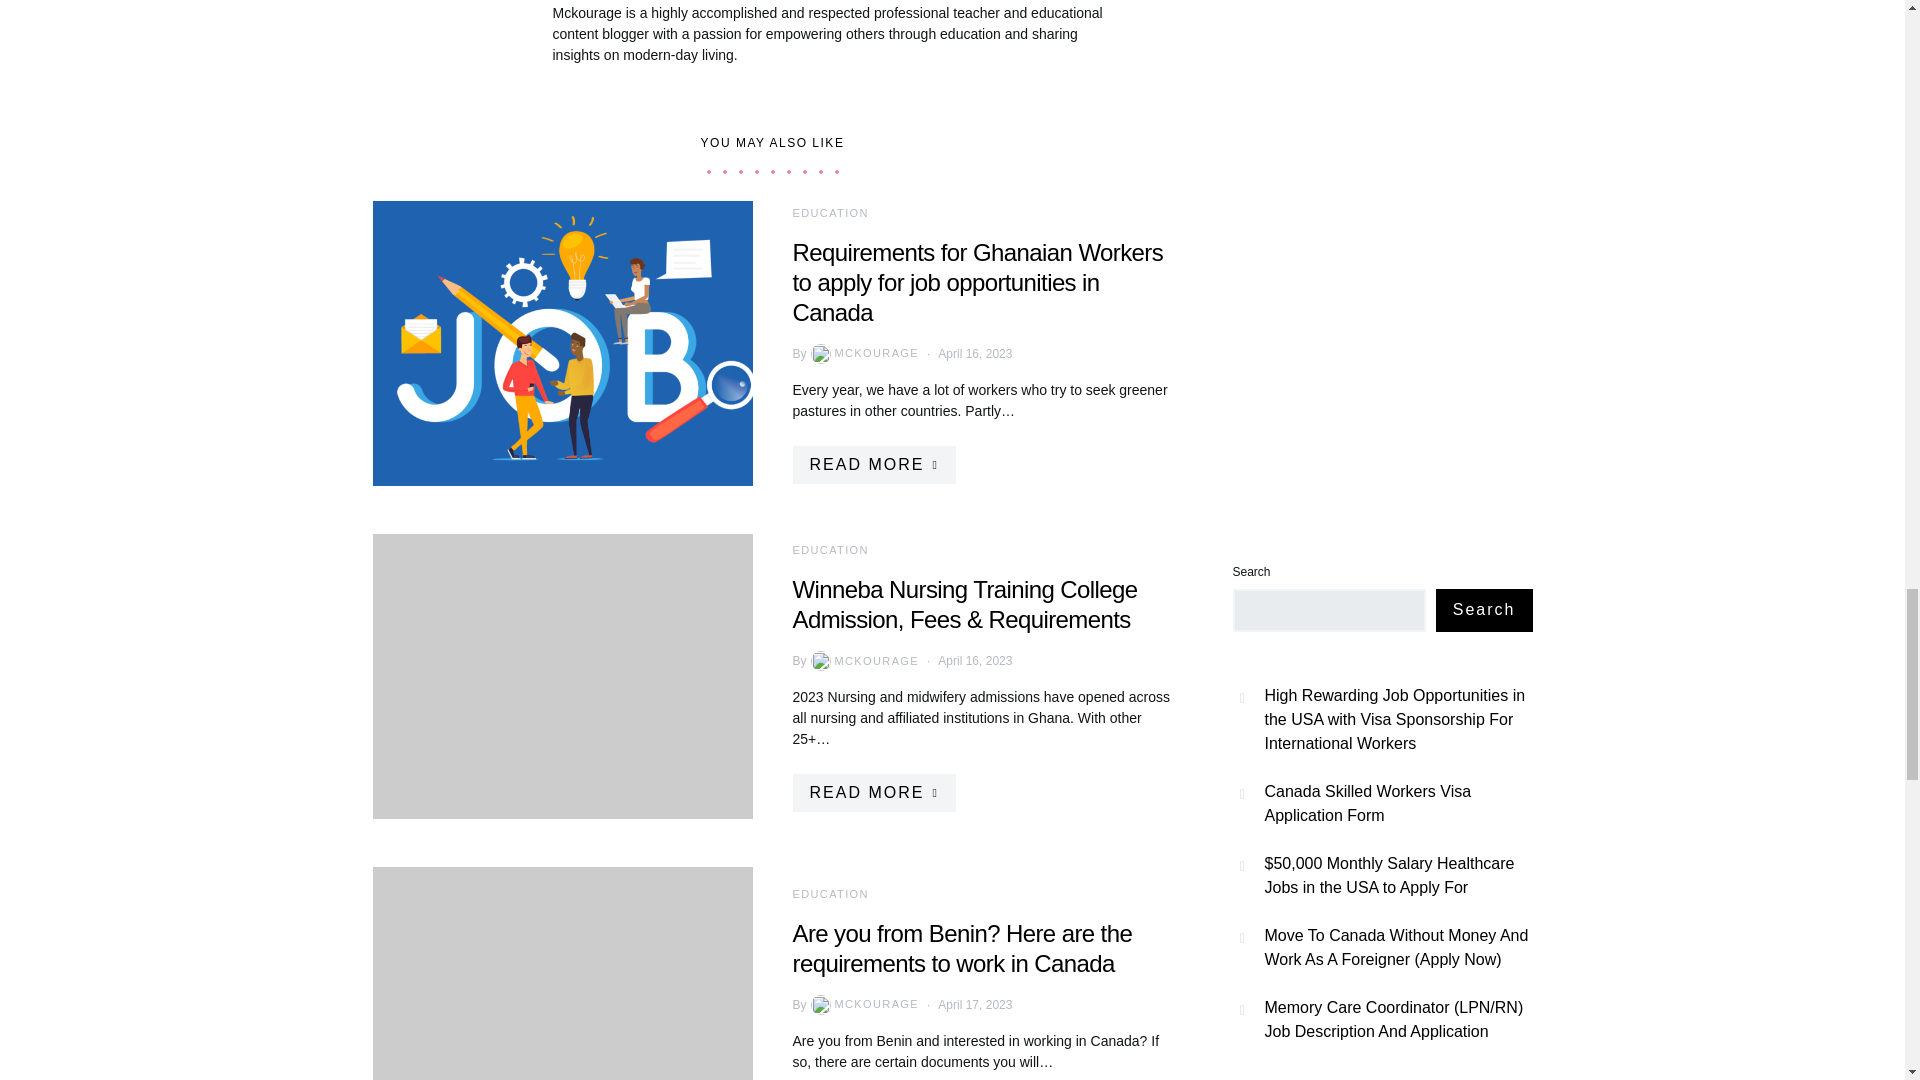 This screenshot has width=1920, height=1080. What do you see at coordinates (862, 660) in the screenshot?
I see `MCKOURAGE` at bounding box center [862, 660].